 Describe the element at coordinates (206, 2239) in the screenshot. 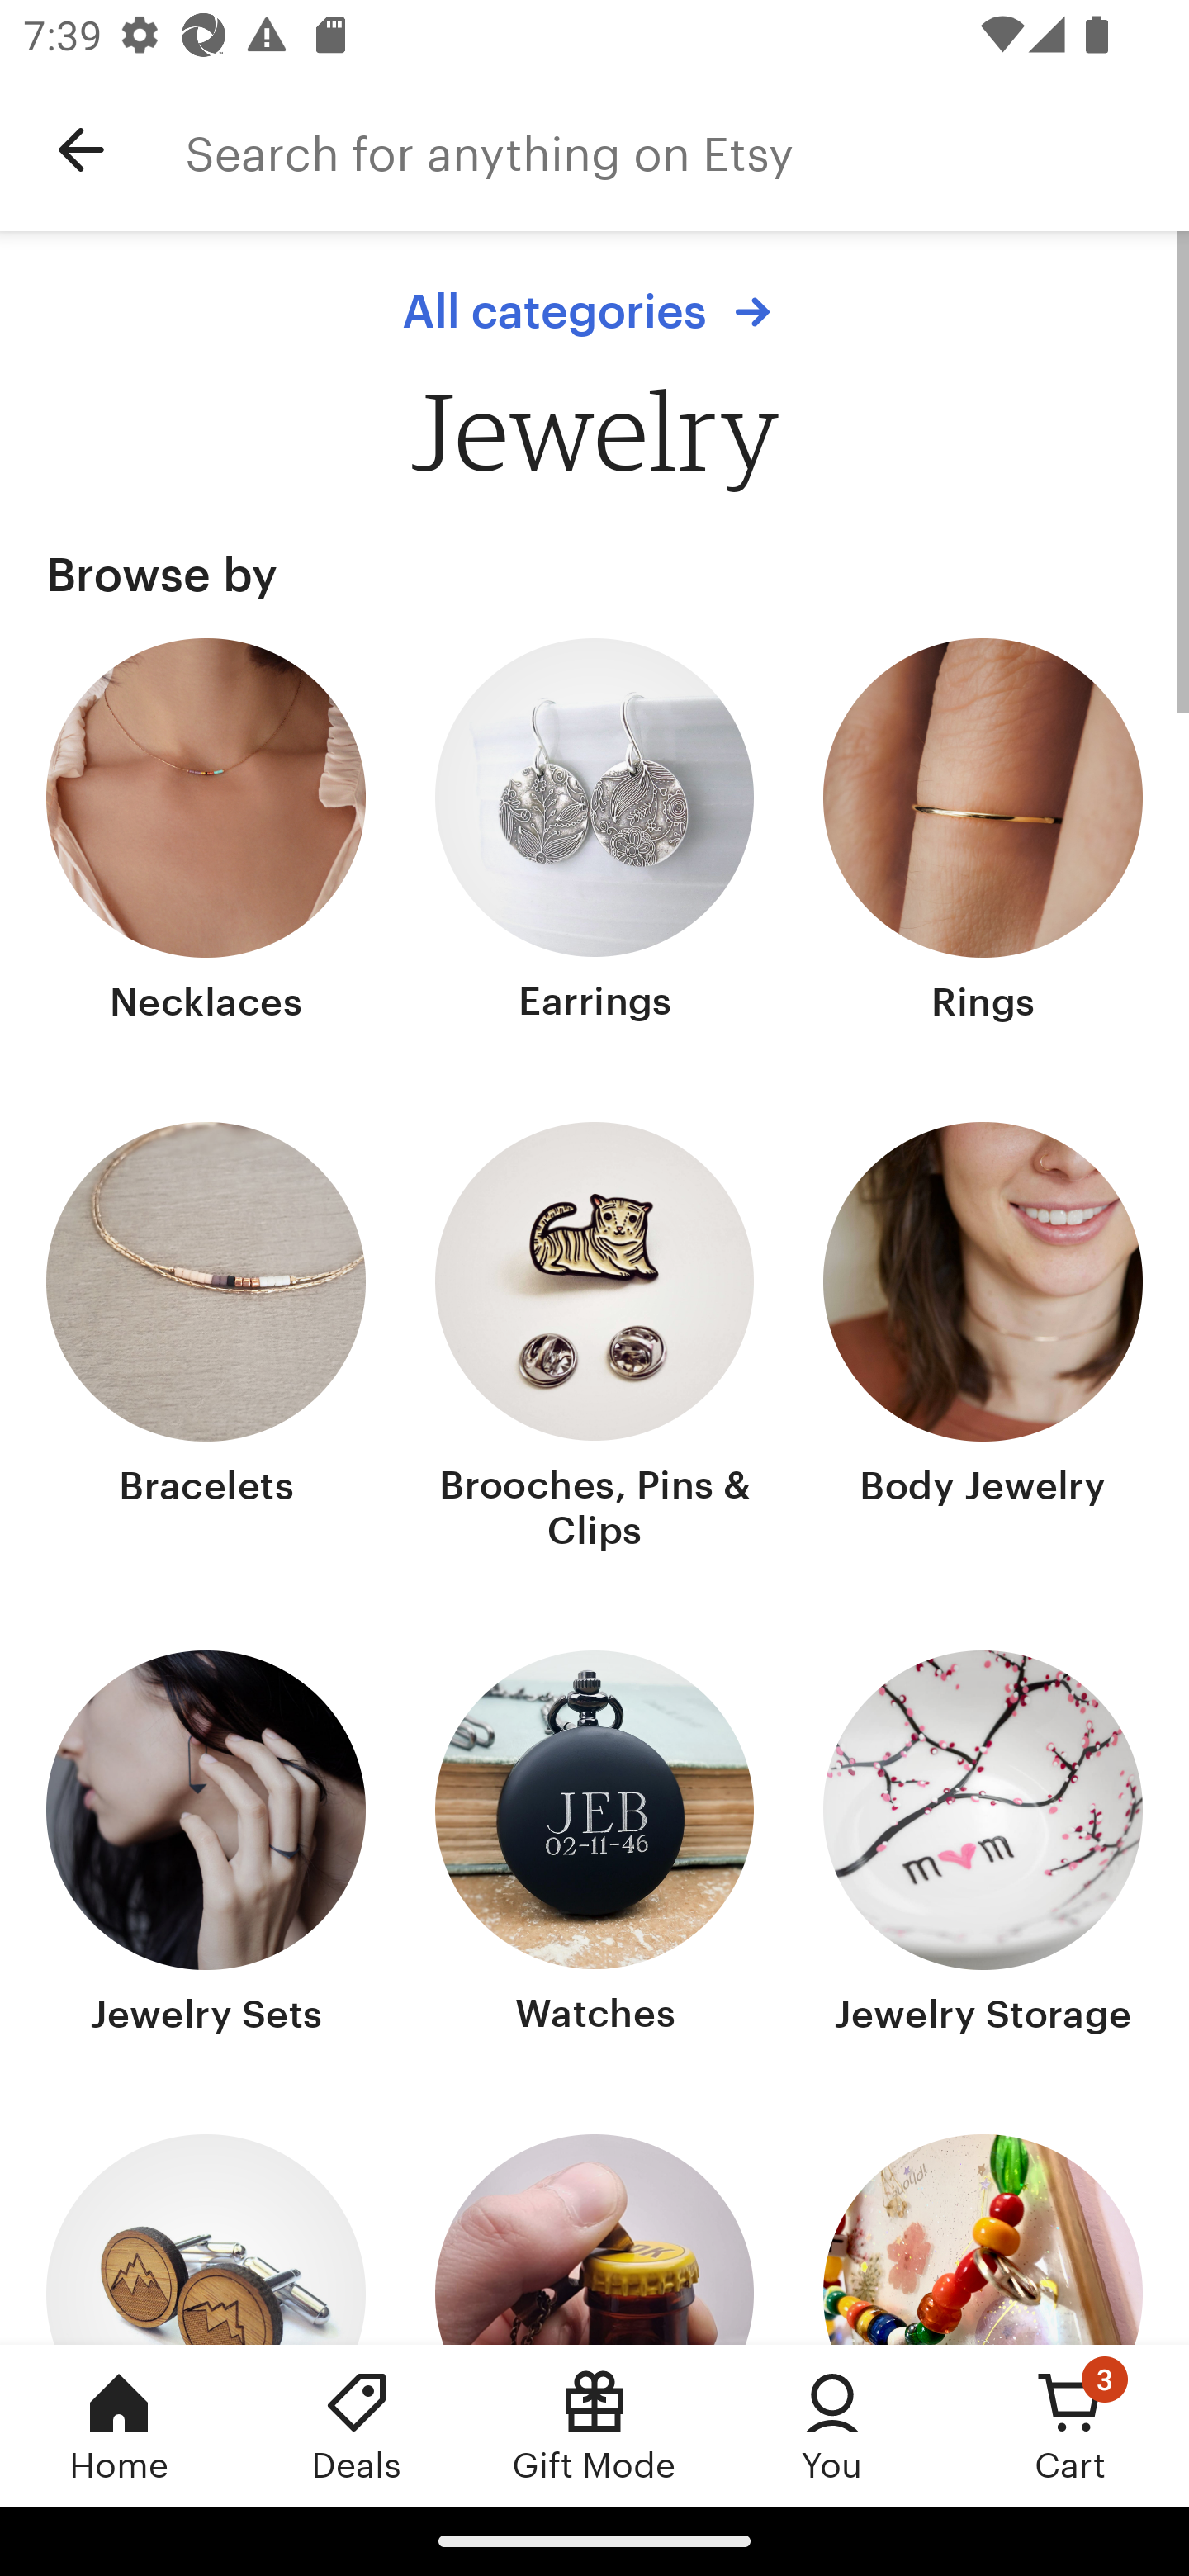

I see `Cuff Links & Tie Clips` at that location.